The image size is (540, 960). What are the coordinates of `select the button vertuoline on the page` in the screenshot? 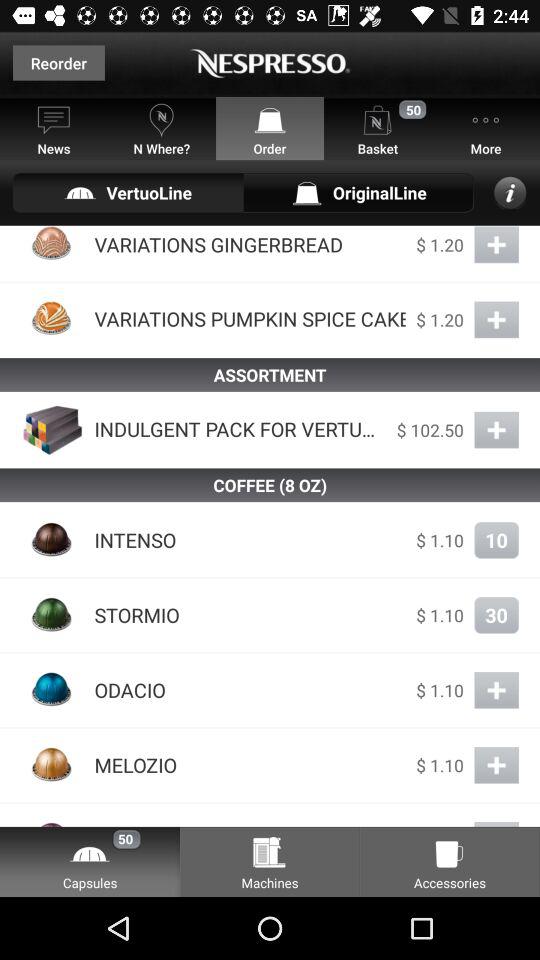 It's located at (128, 192).